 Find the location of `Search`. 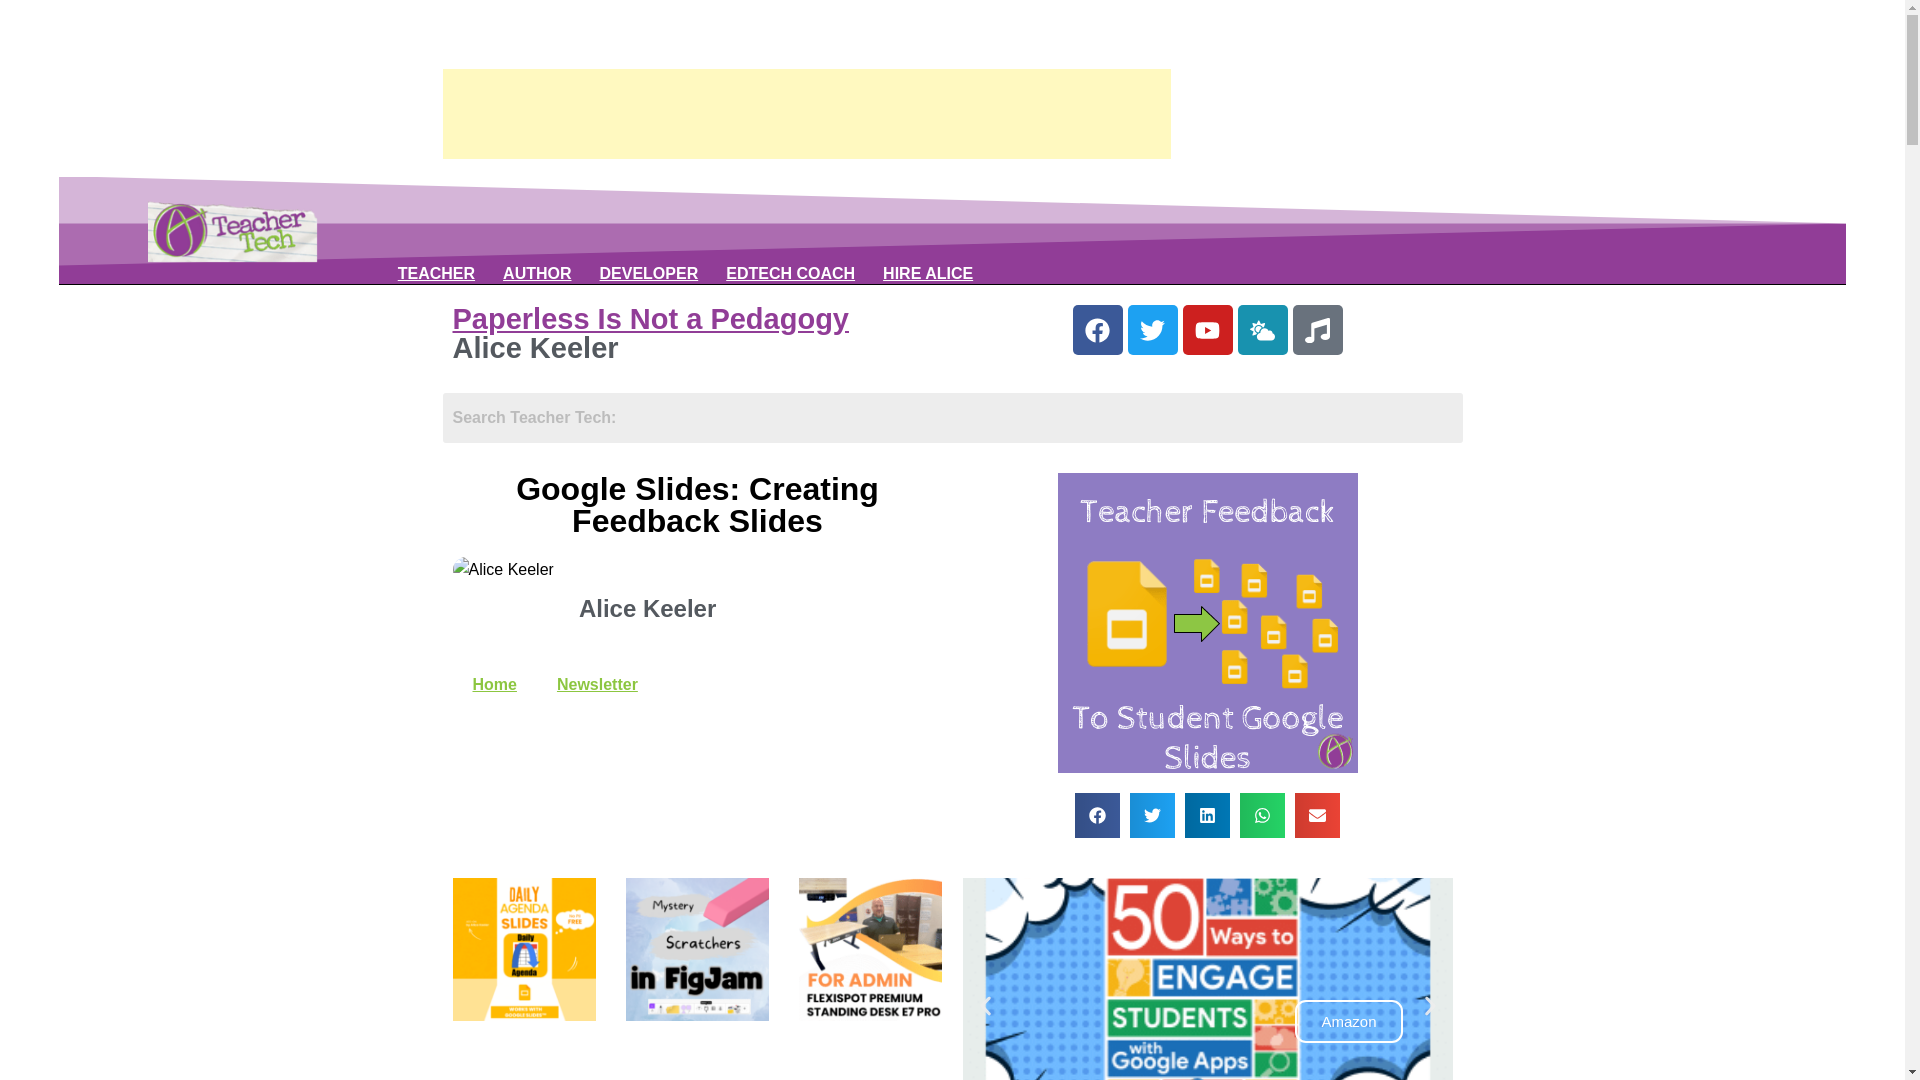

Search is located at coordinates (951, 418).